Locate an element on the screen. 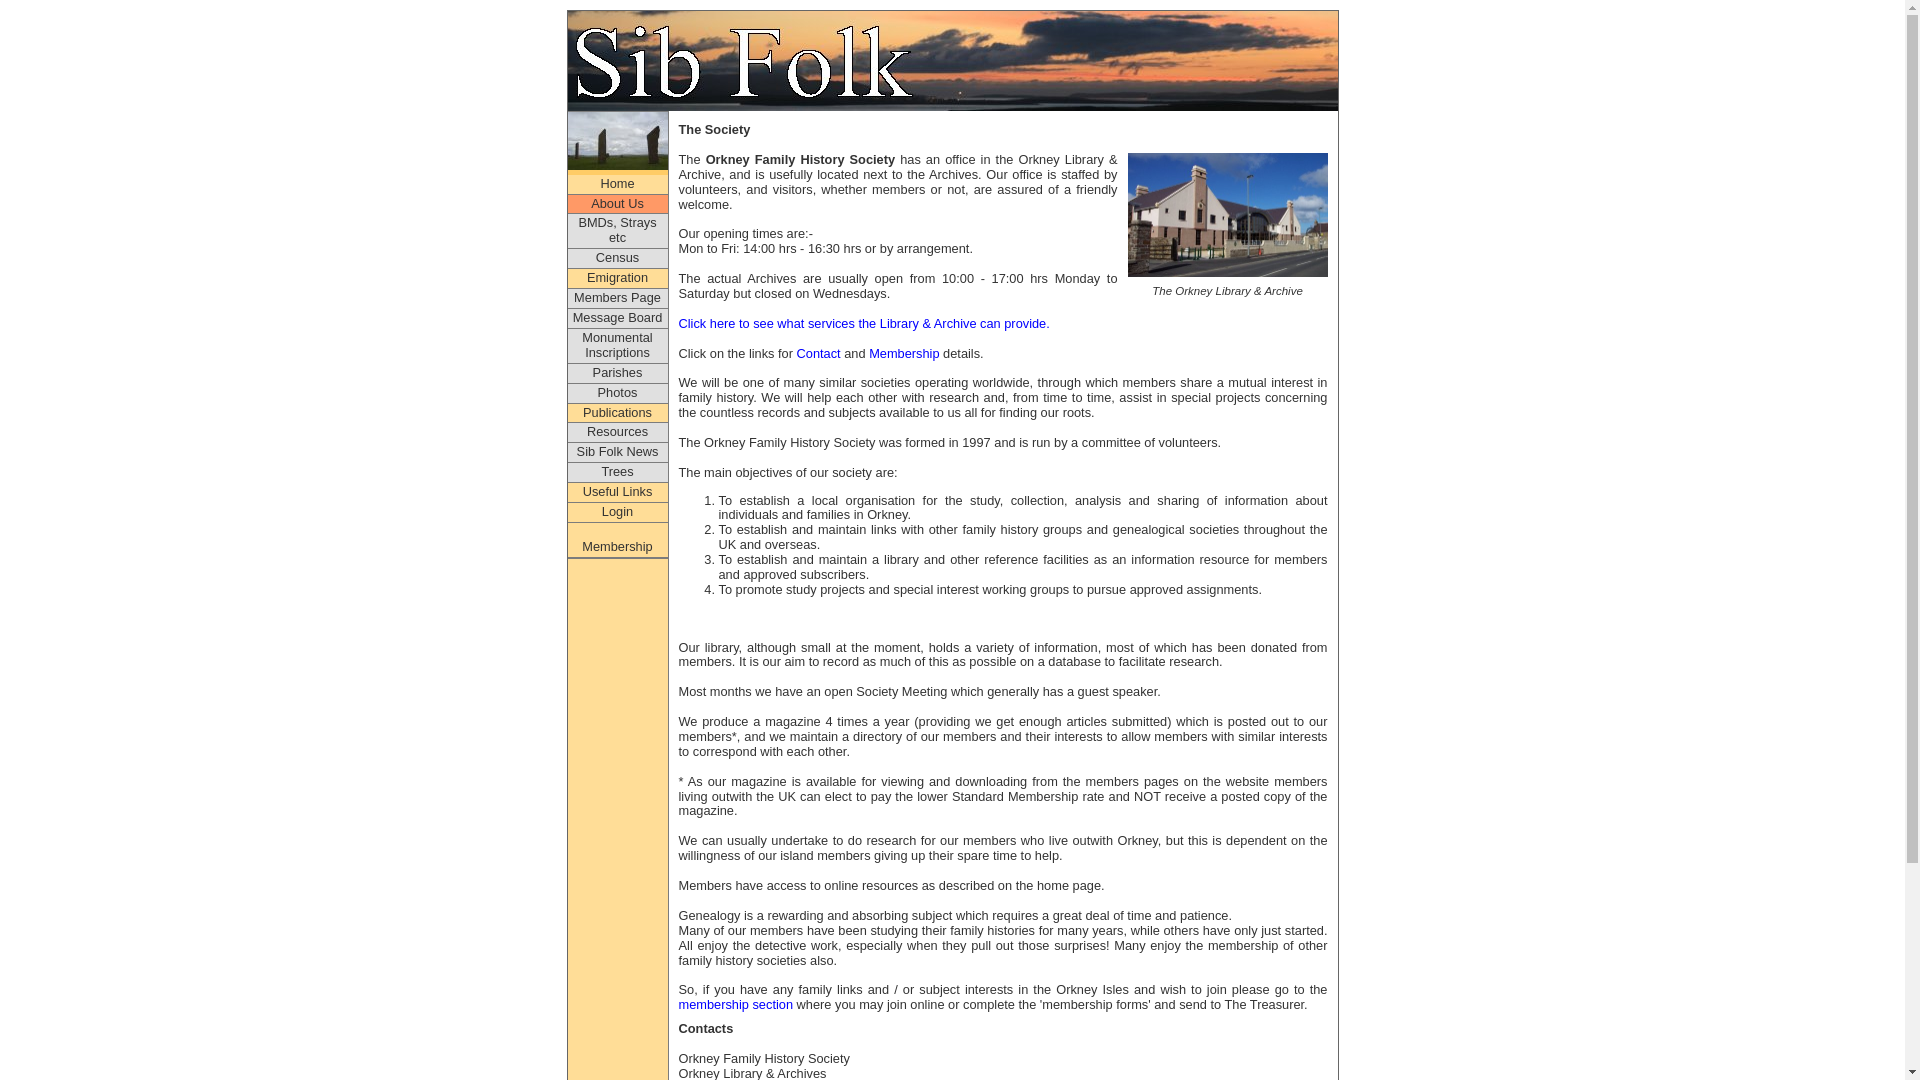 The image size is (1920, 1080). Sib Folk News is located at coordinates (618, 452).